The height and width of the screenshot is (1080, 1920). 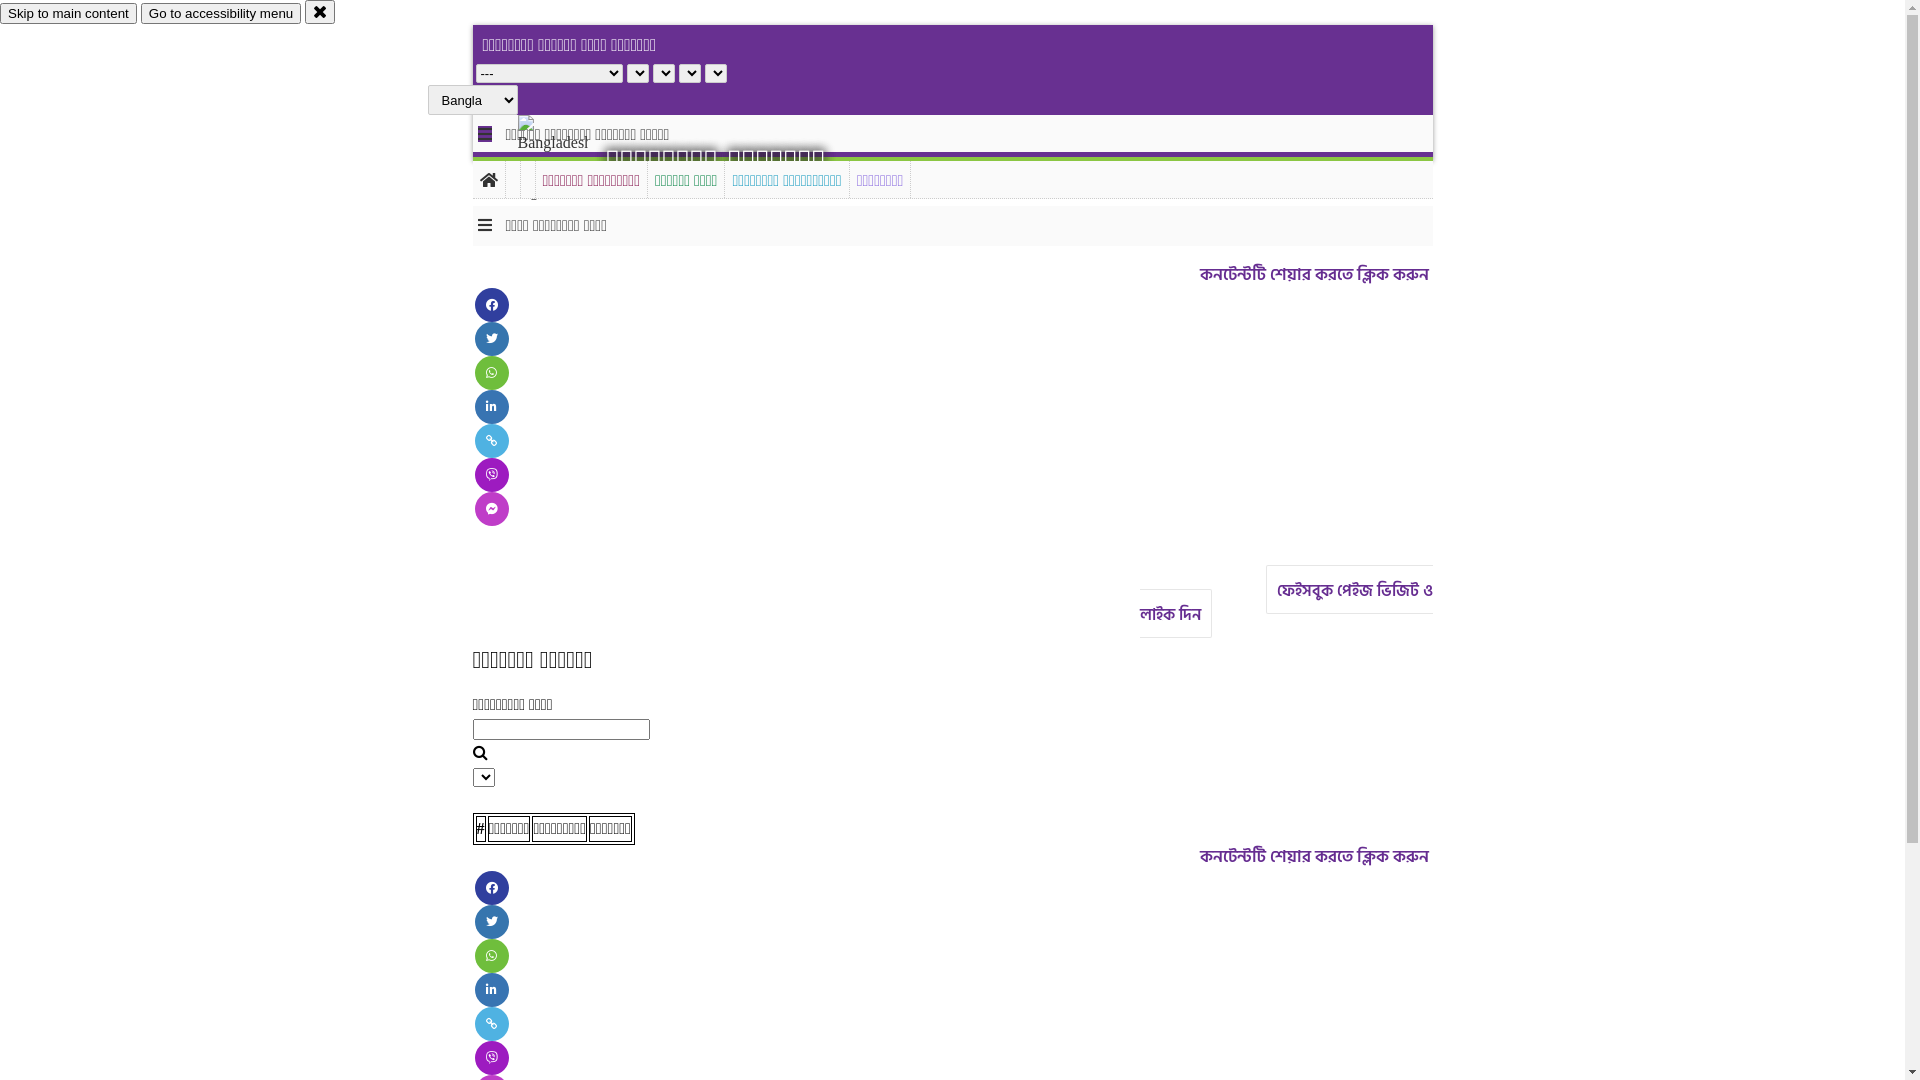 I want to click on 
                
            , so click(x=570, y=159).